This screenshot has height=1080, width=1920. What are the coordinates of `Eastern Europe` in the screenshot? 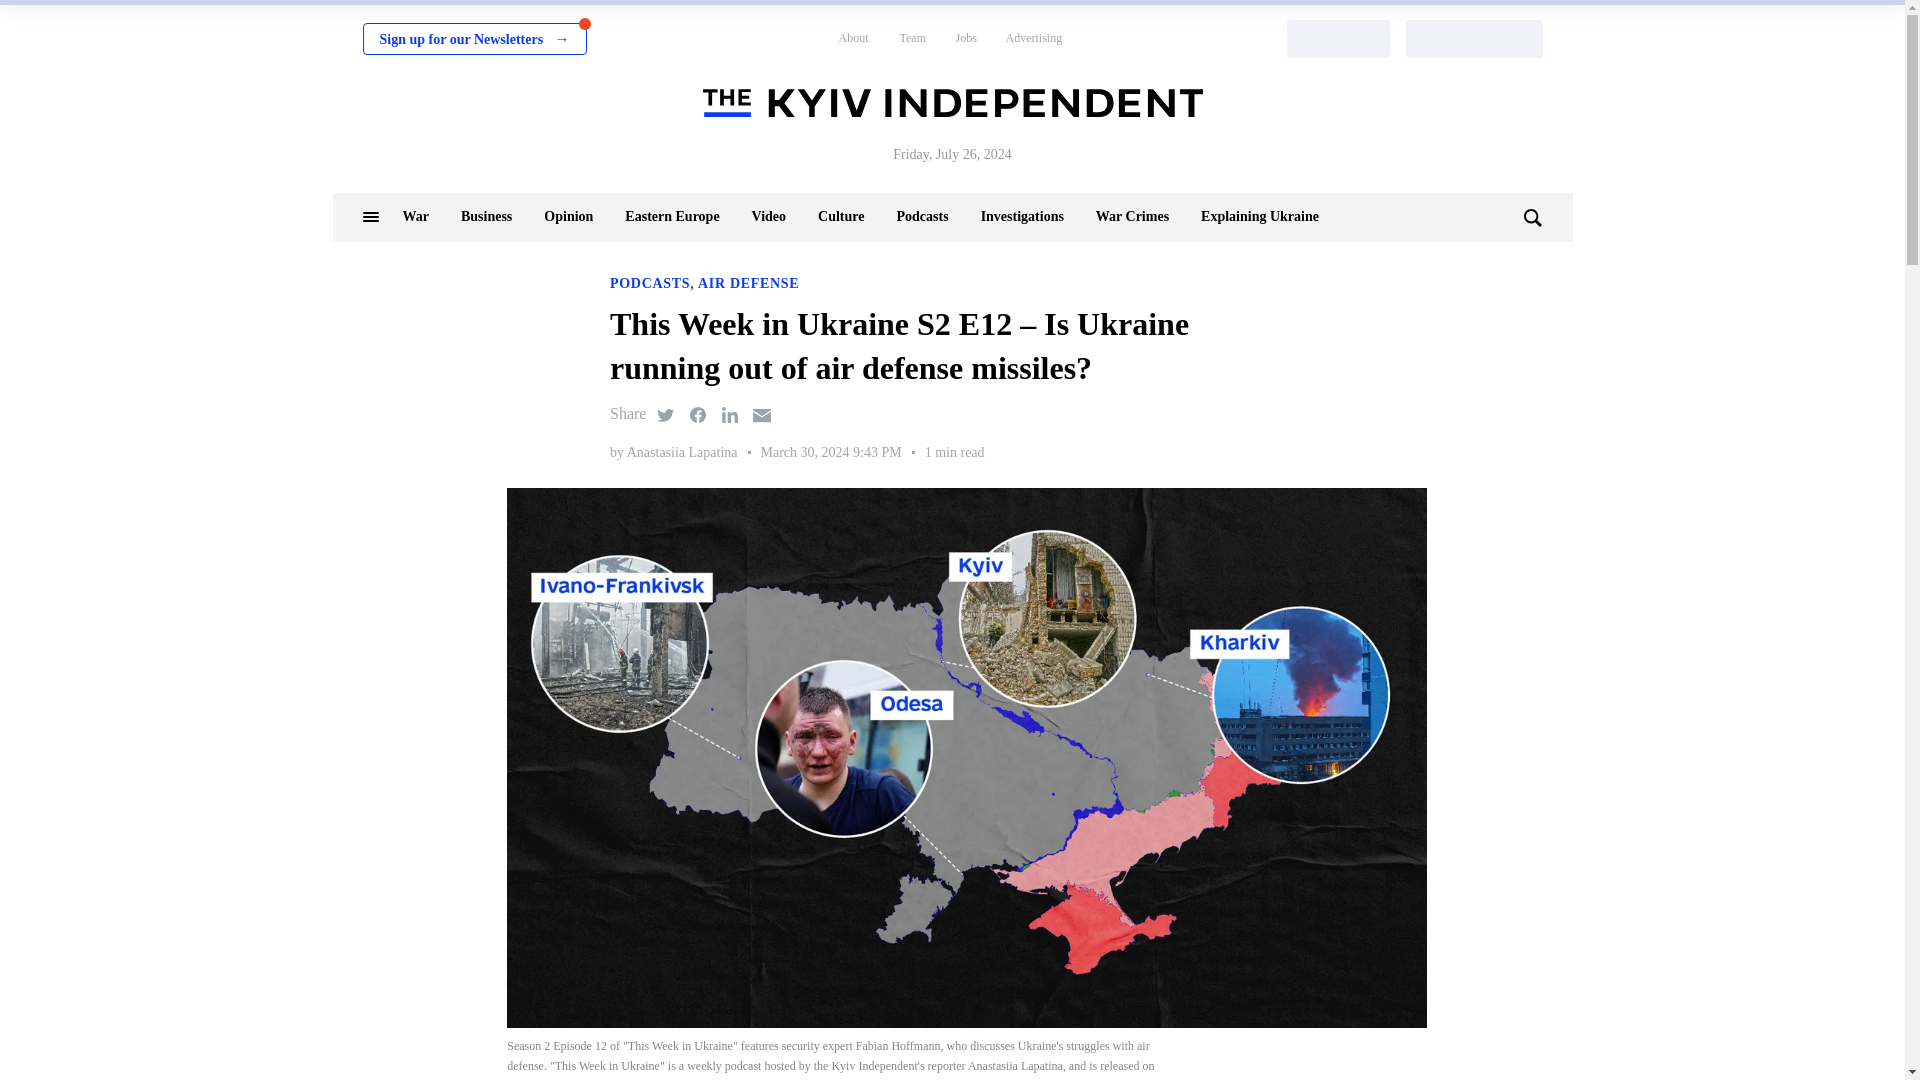 It's located at (672, 216).